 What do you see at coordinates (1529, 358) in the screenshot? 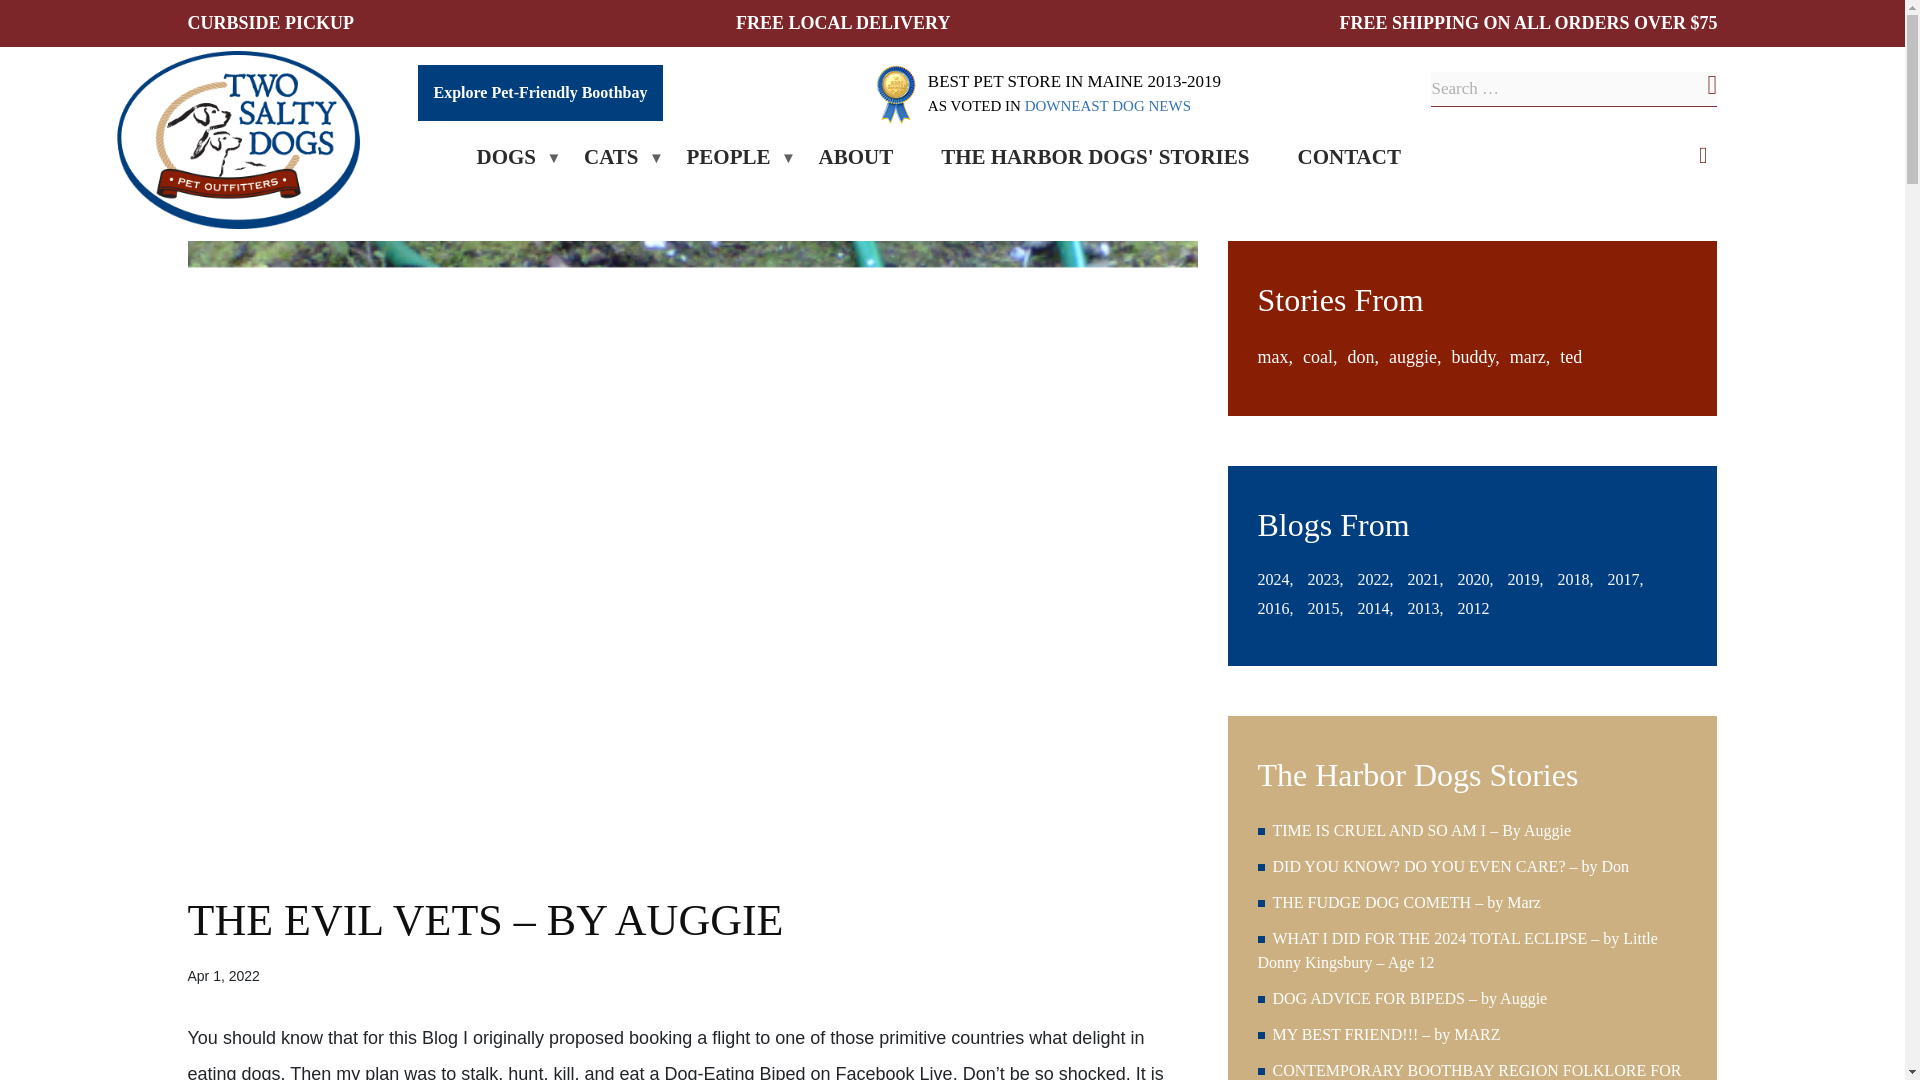
I see `Posts by marz` at bounding box center [1529, 358].